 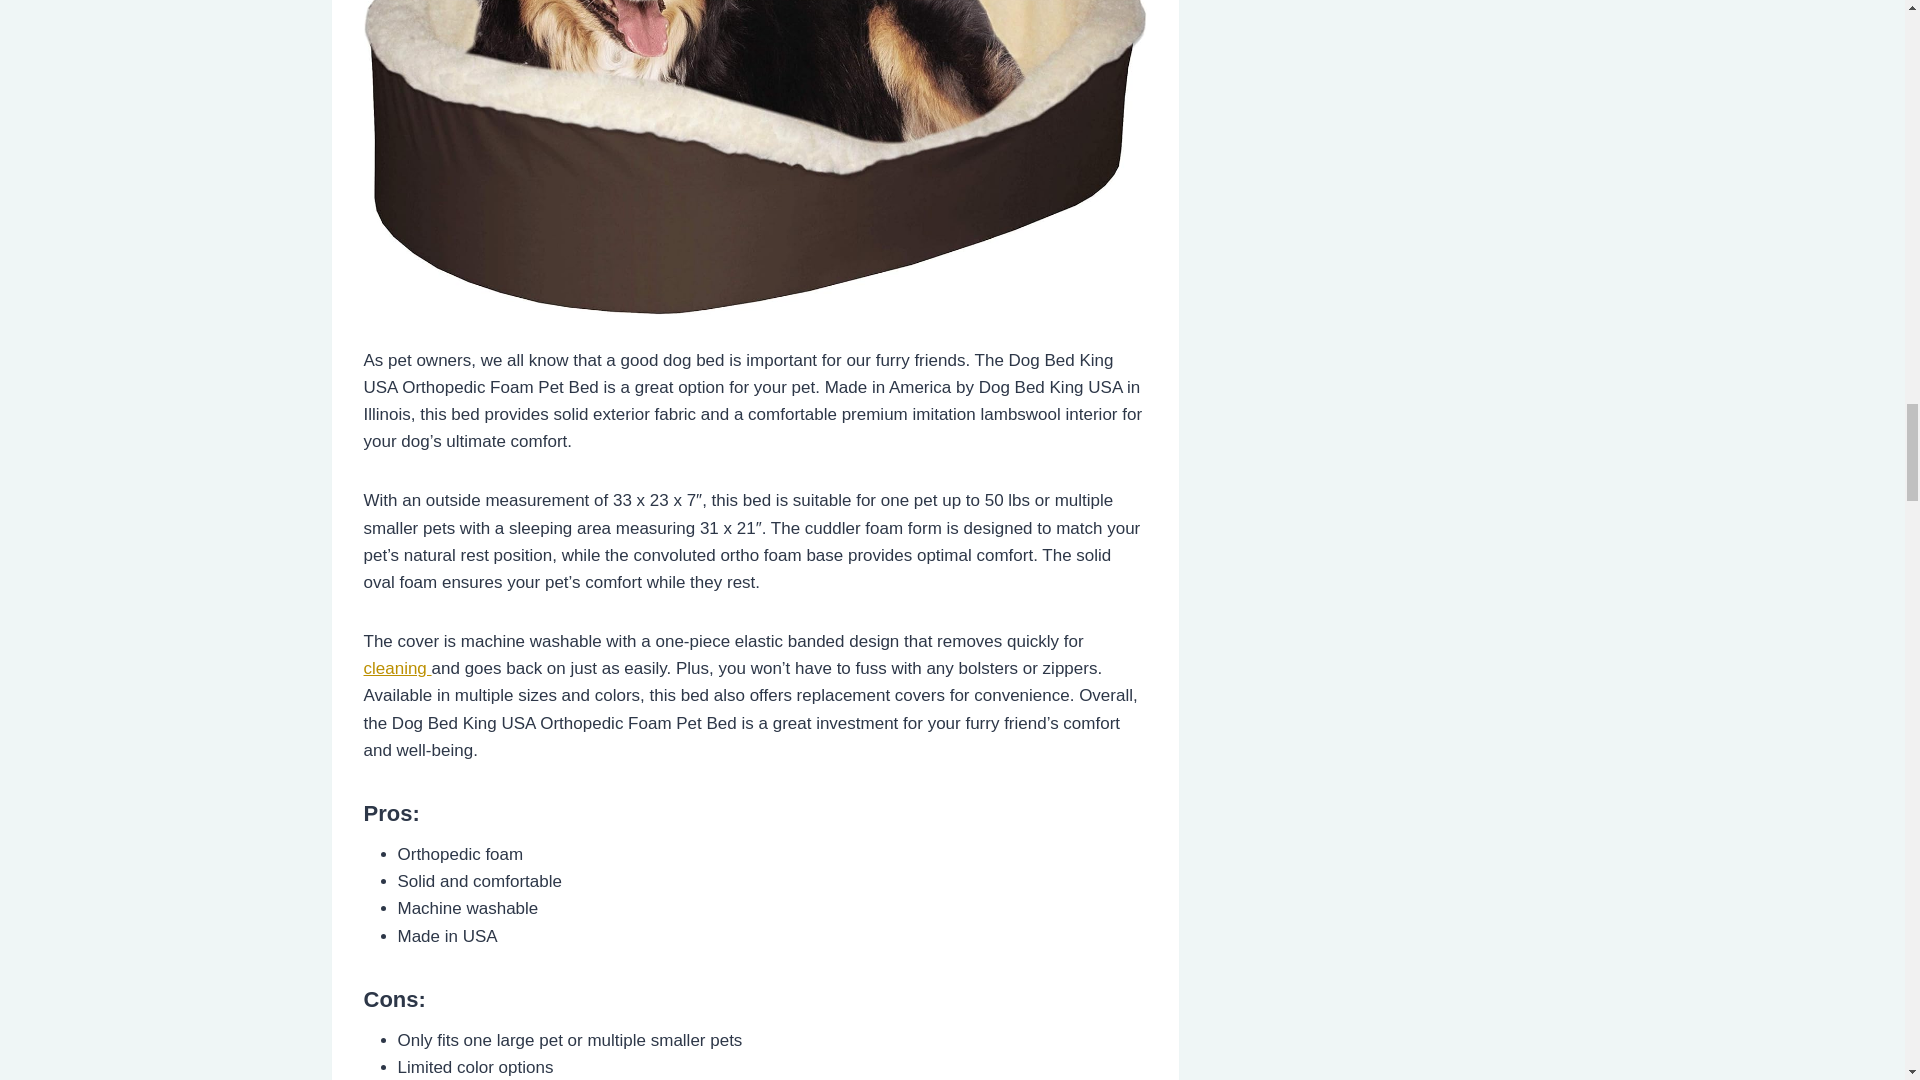 I want to click on cleaning, so click(x=398, y=668).